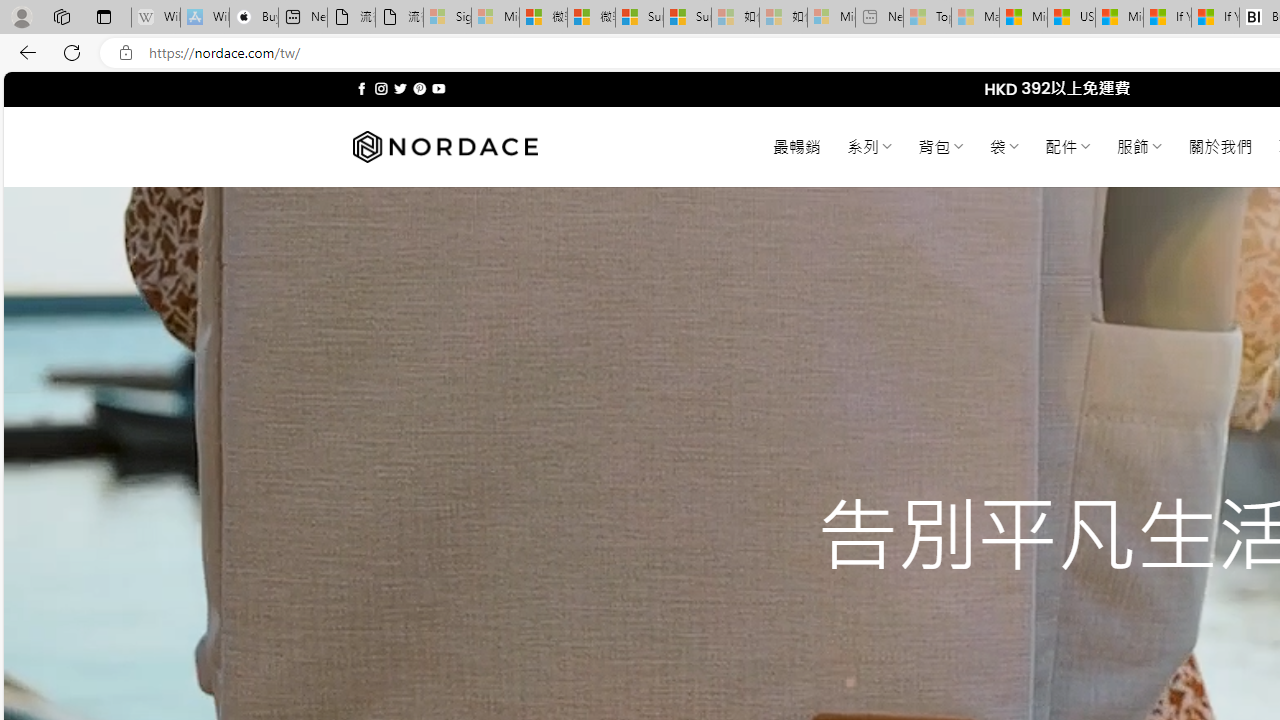 This screenshot has width=1280, height=720. What do you see at coordinates (381, 88) in the screenshot?
I see `Follow on Instagram` at bounding box center [381, 88].